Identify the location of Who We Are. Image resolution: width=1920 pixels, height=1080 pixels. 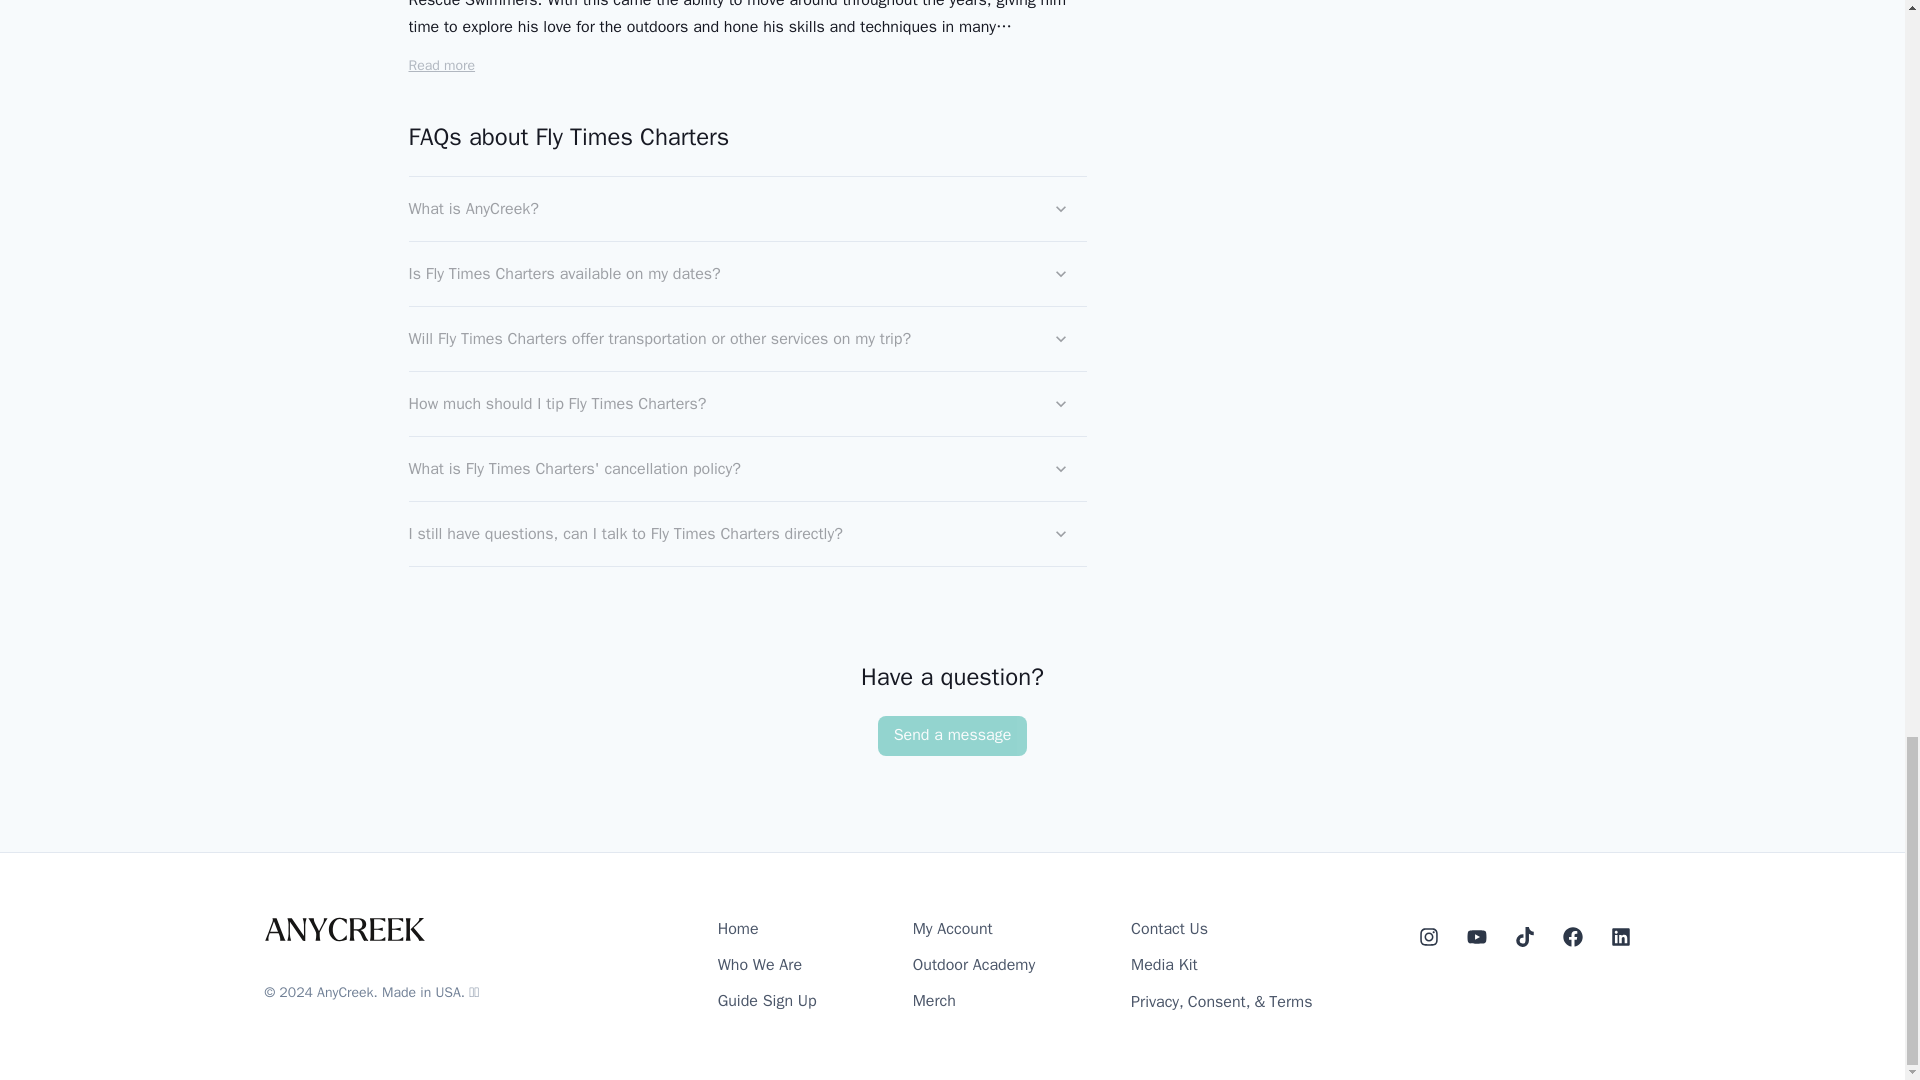
(760, 965).